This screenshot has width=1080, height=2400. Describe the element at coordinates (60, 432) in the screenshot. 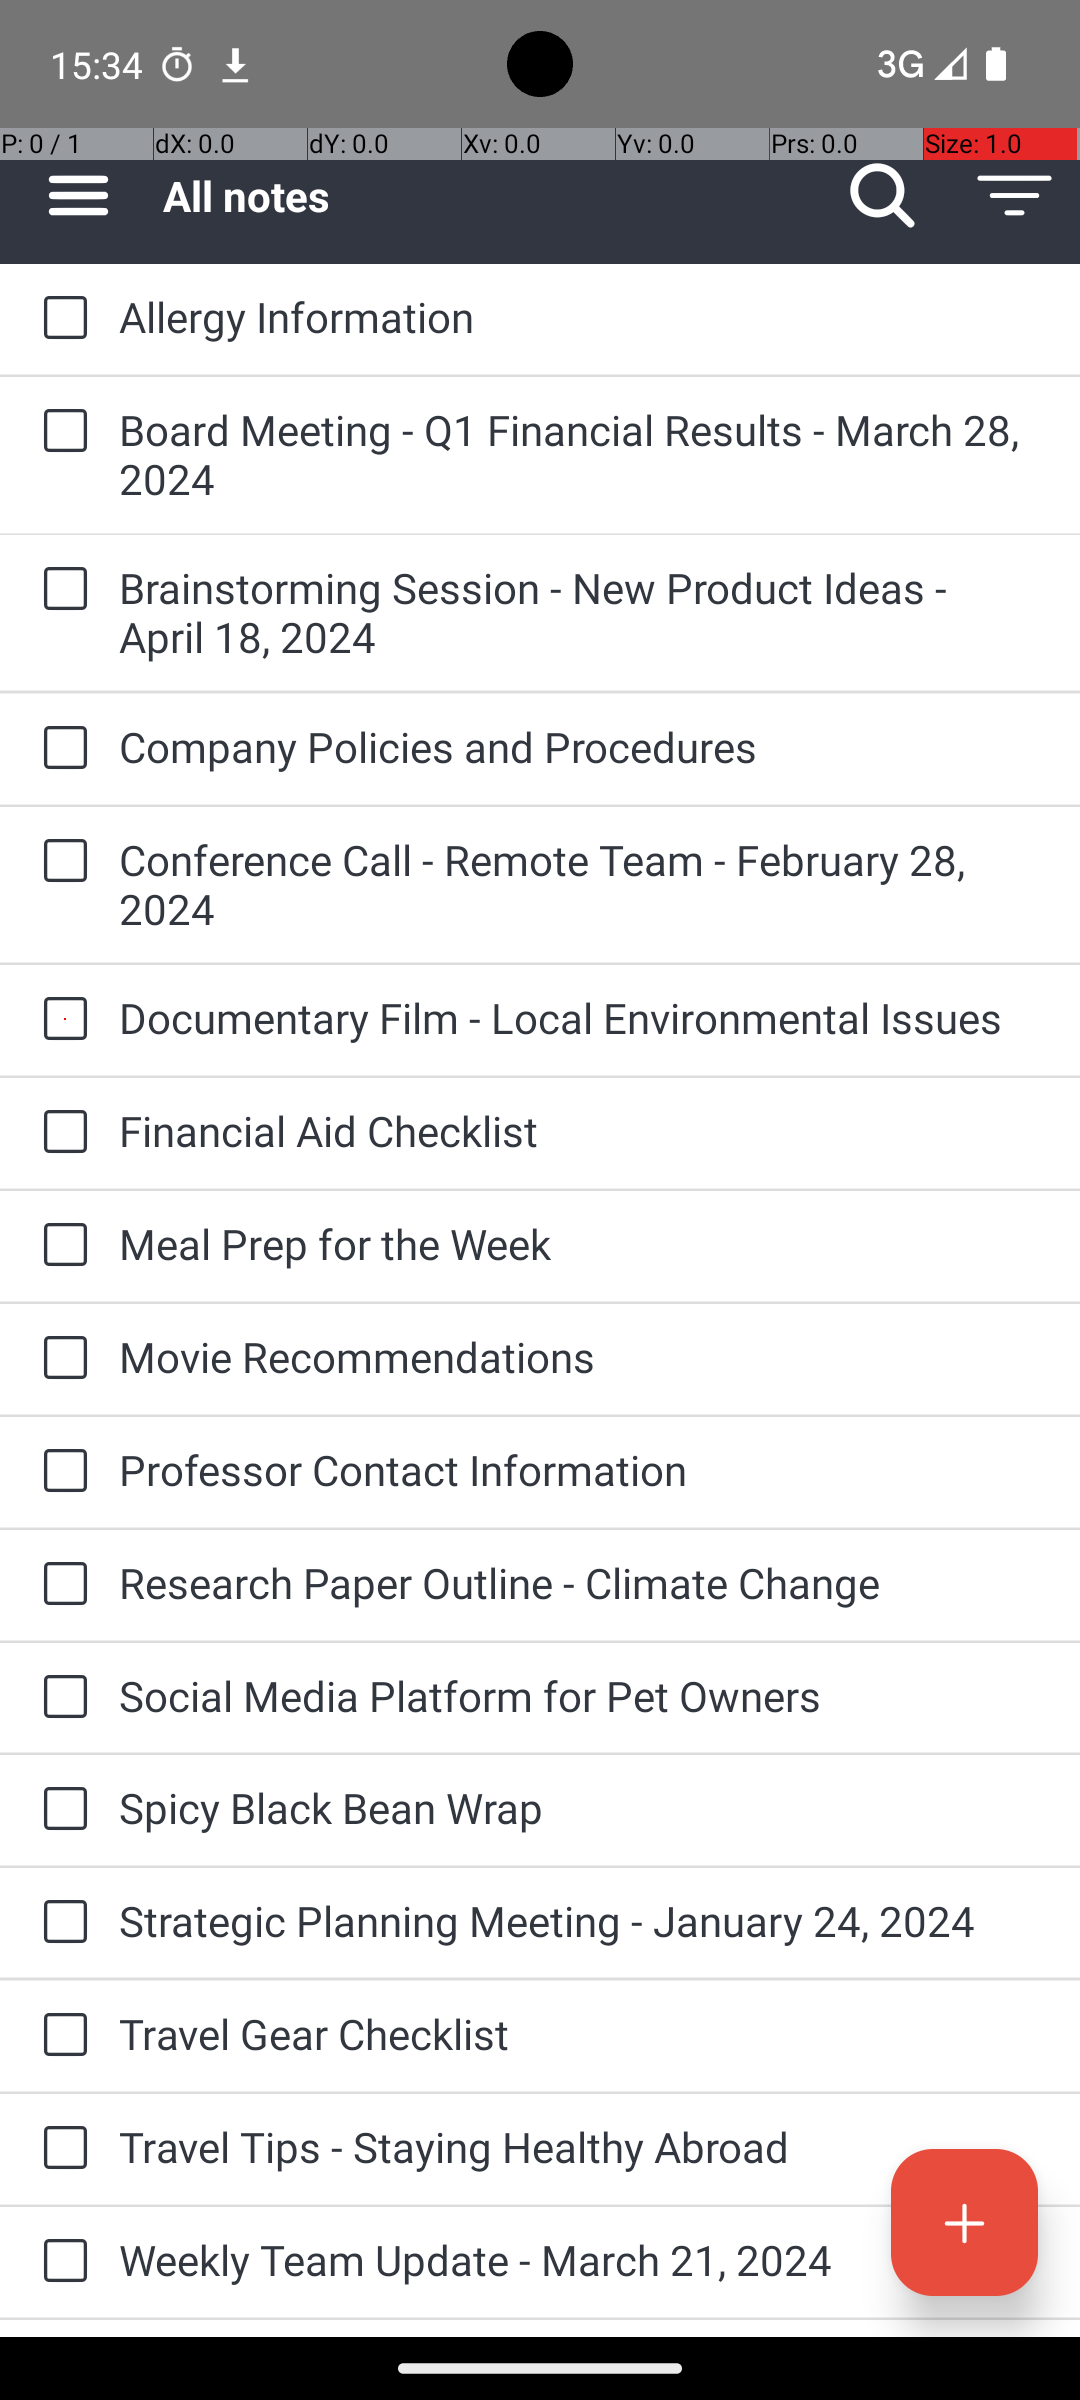

I see `to-do: Board Meeting - Q1 Financial Results - March 28, 2024` at that location.